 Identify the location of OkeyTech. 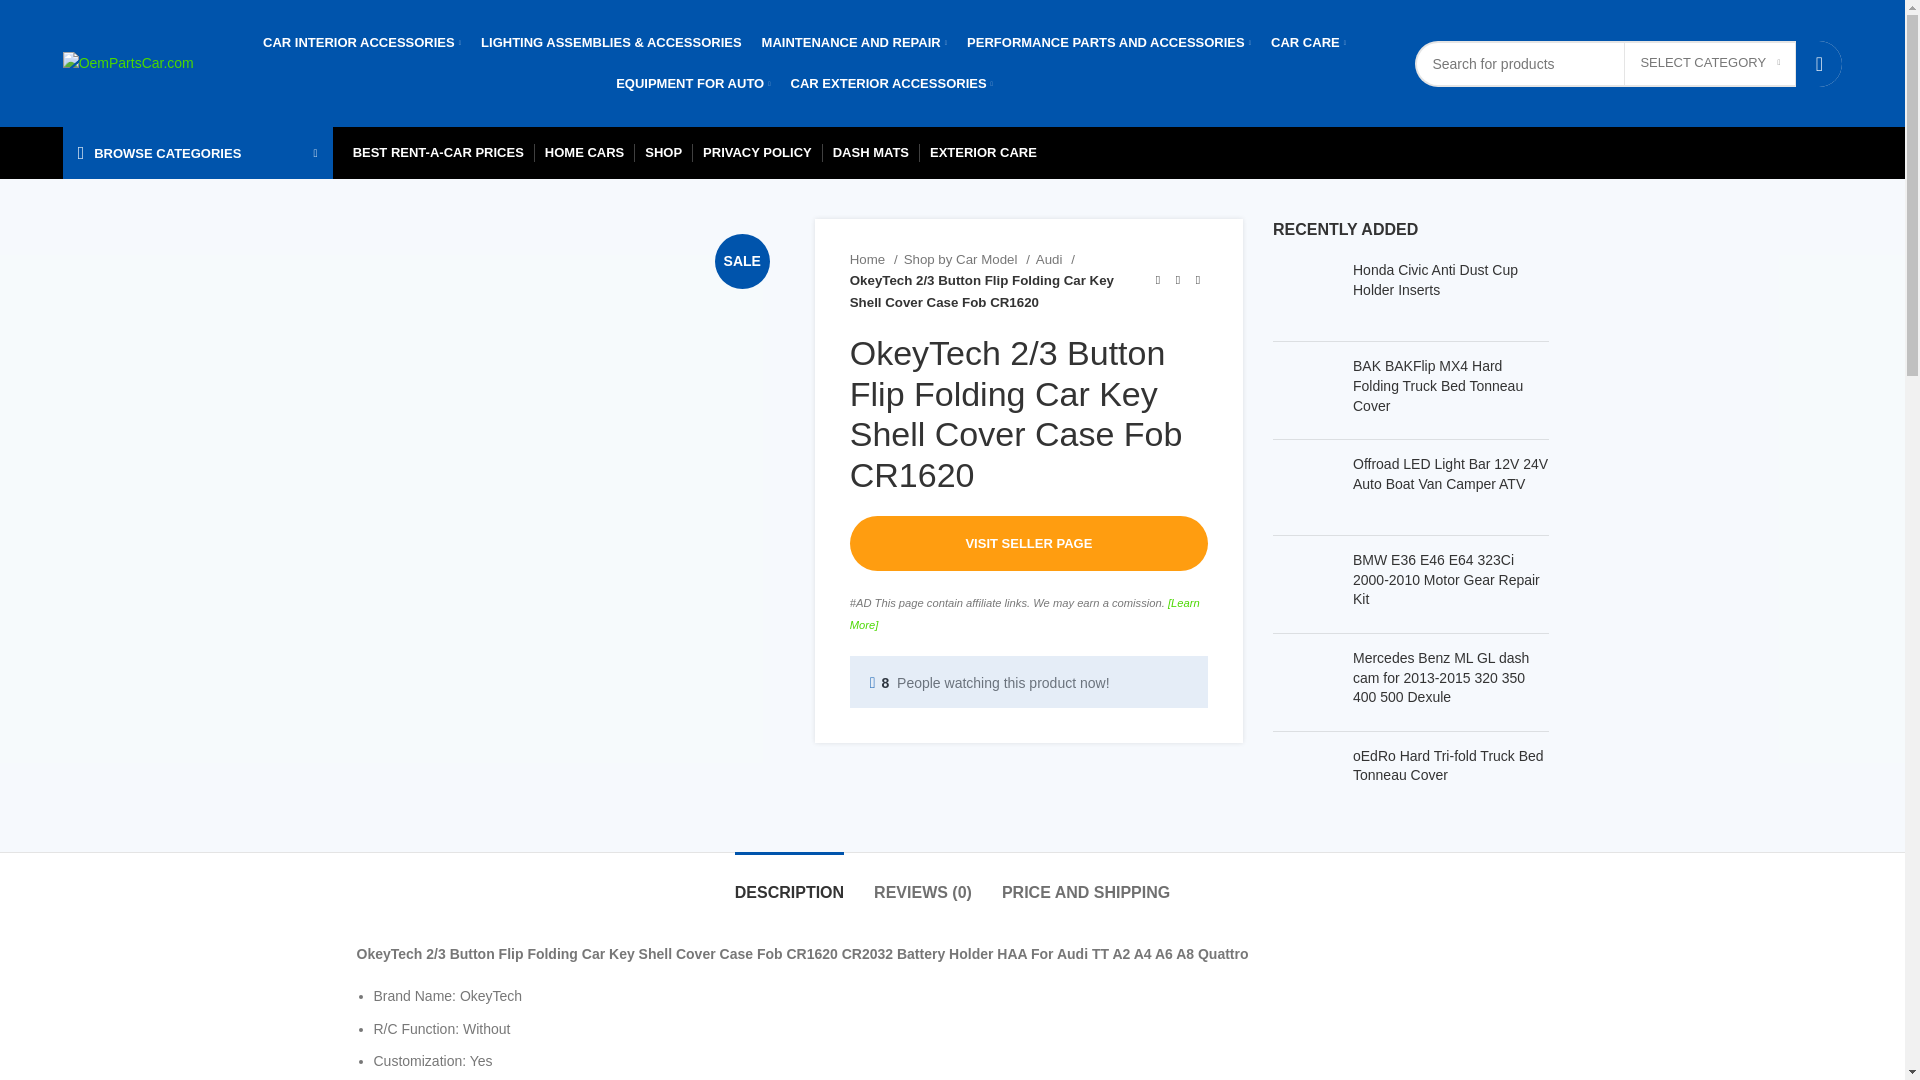
(491, 996).